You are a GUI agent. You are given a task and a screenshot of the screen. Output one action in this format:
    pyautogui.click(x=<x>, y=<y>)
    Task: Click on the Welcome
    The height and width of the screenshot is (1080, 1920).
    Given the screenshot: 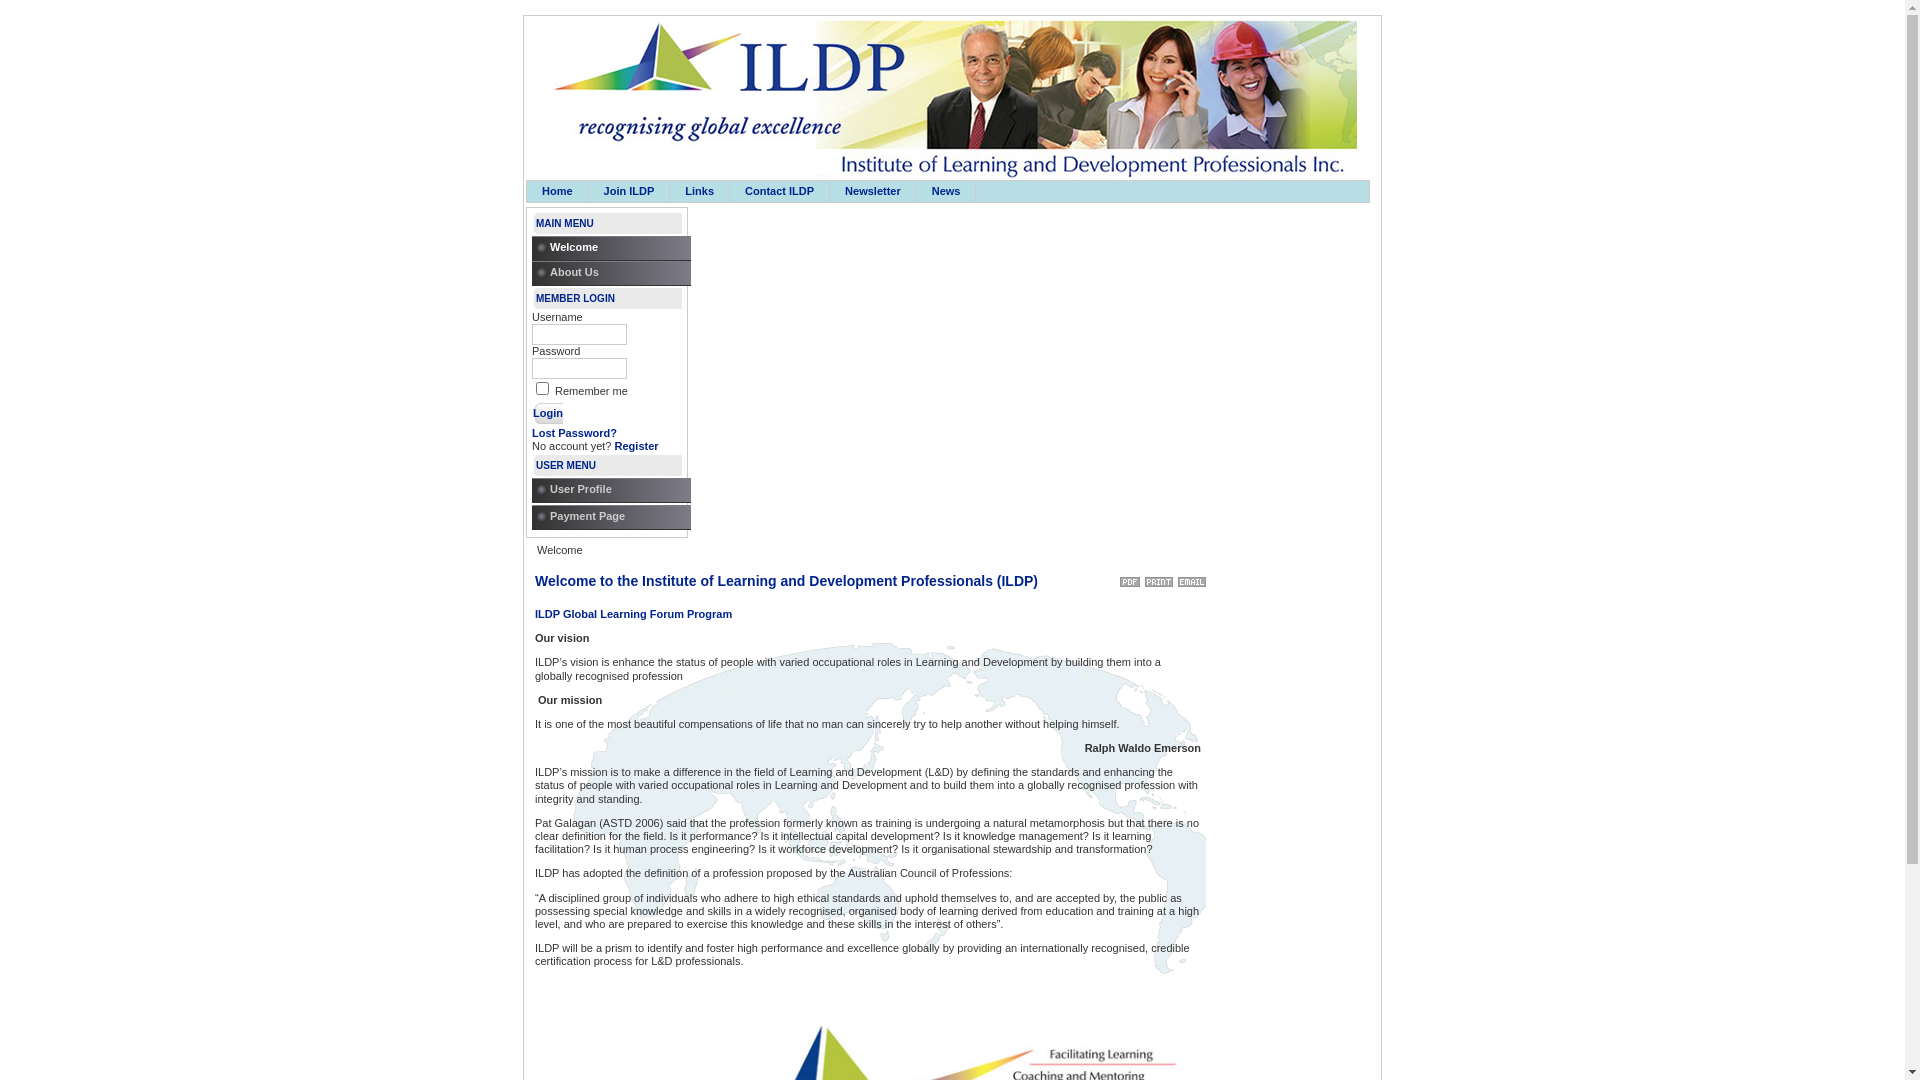 What is the action you would take?
    pyautogui.click(x=616, y=248)
    